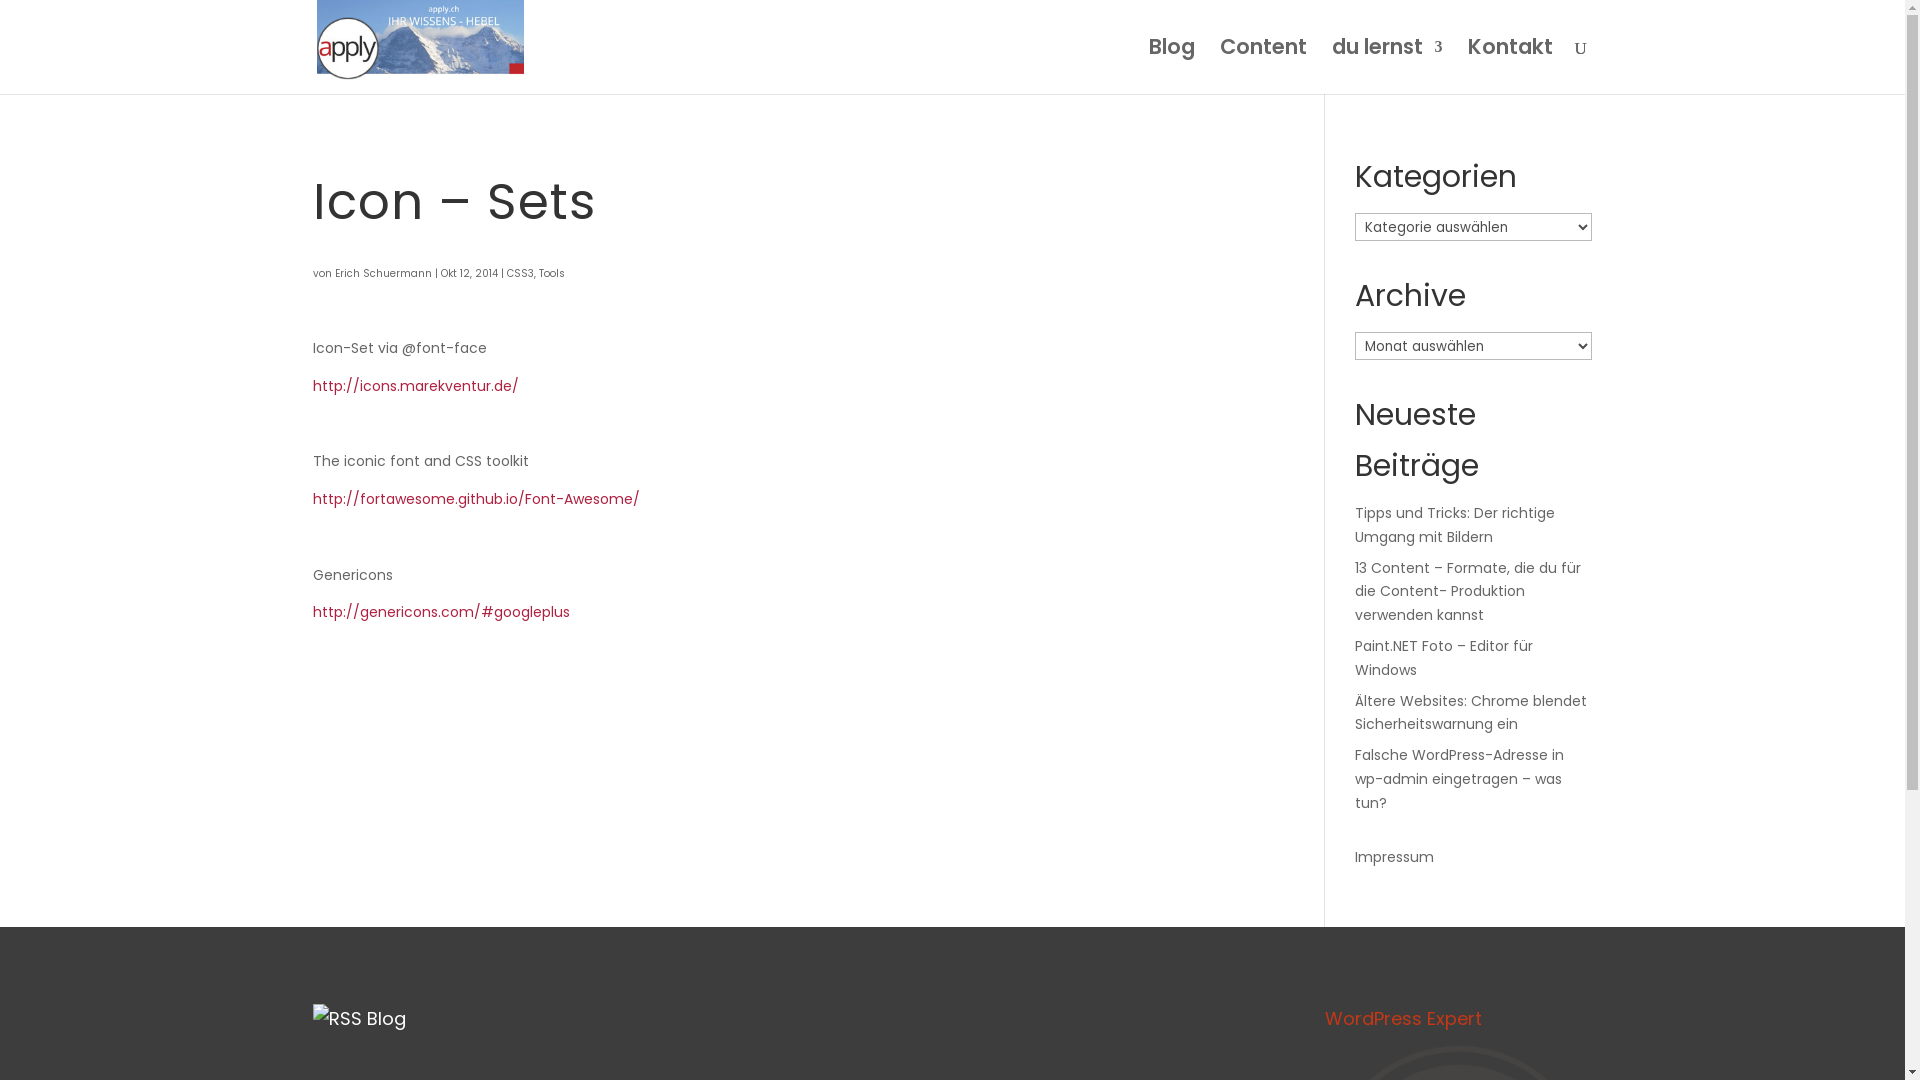 The height and width of the screenshot is (1080, 1920). Describe the element at coordinates (1264, 67) in the screenshot. I see `Content` at that location.